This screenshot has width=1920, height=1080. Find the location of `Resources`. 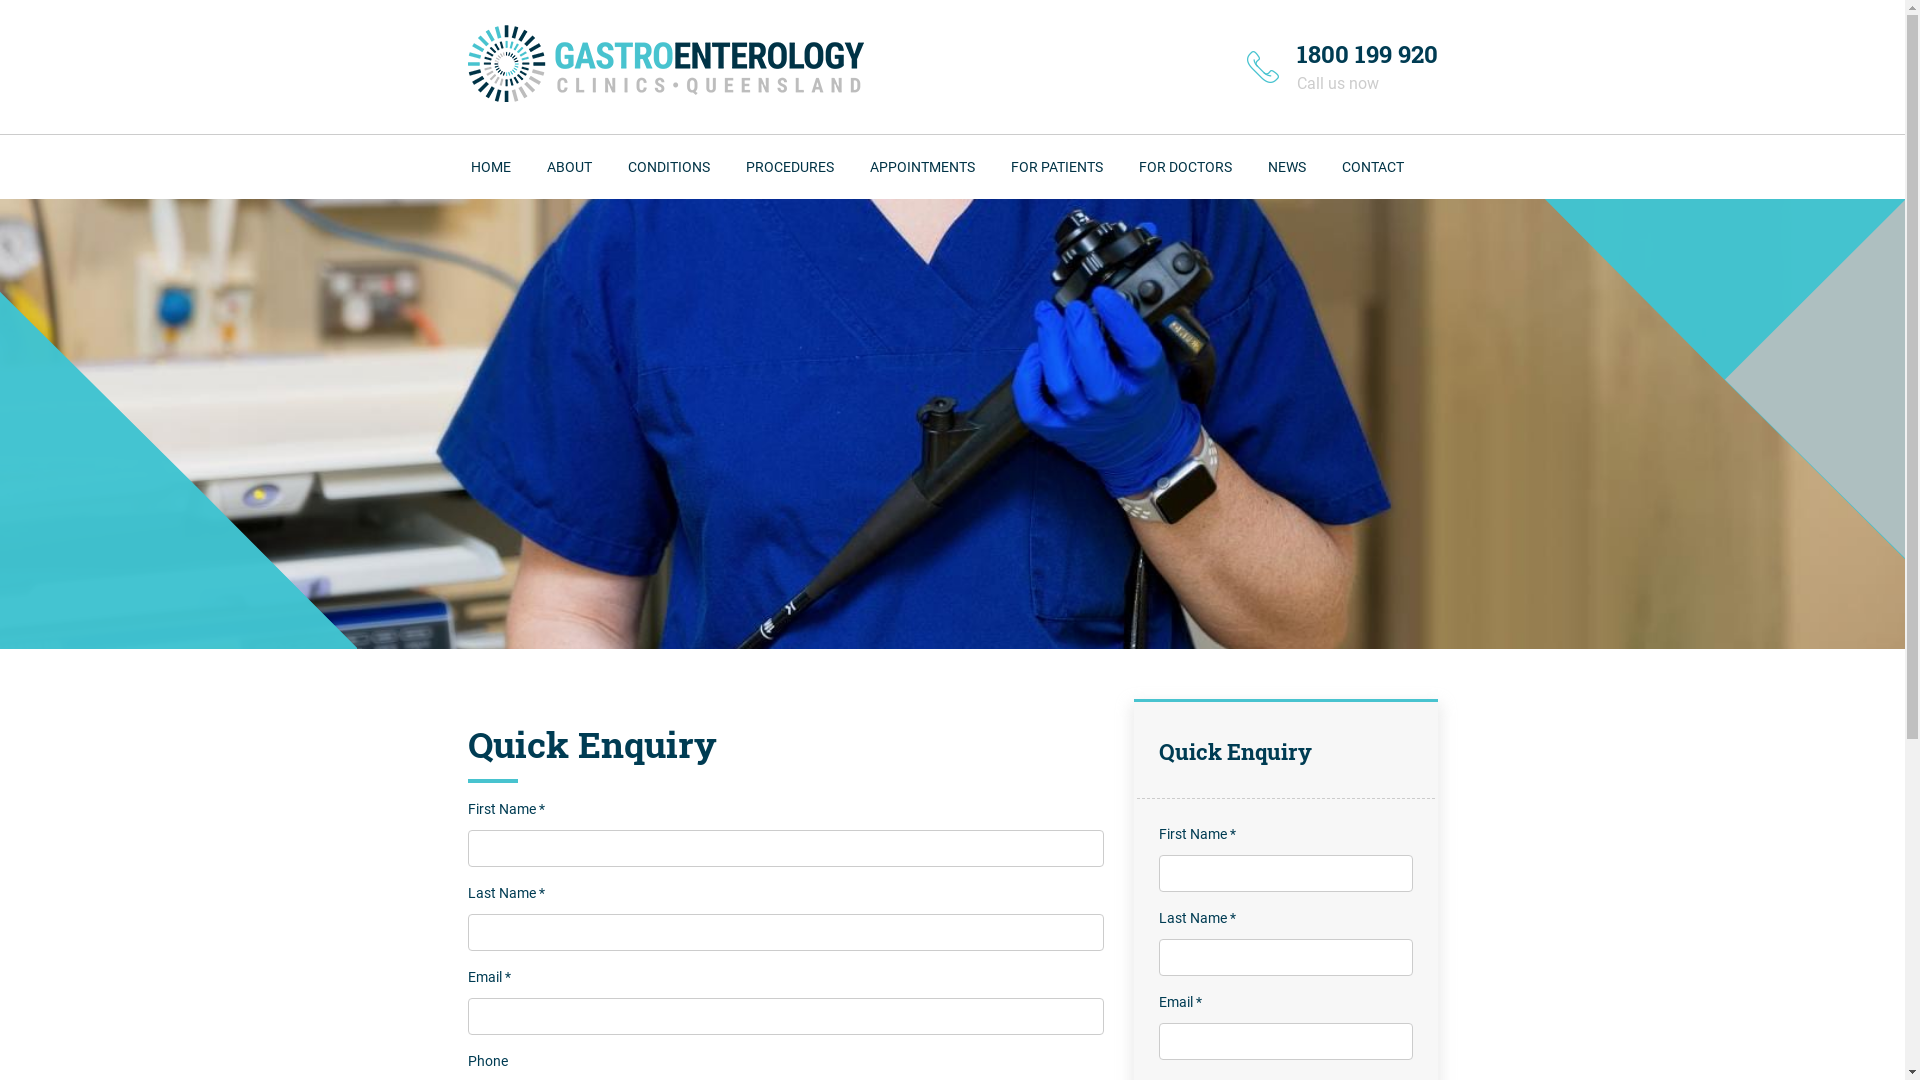

Resources is located at coordinates (1117, 224).